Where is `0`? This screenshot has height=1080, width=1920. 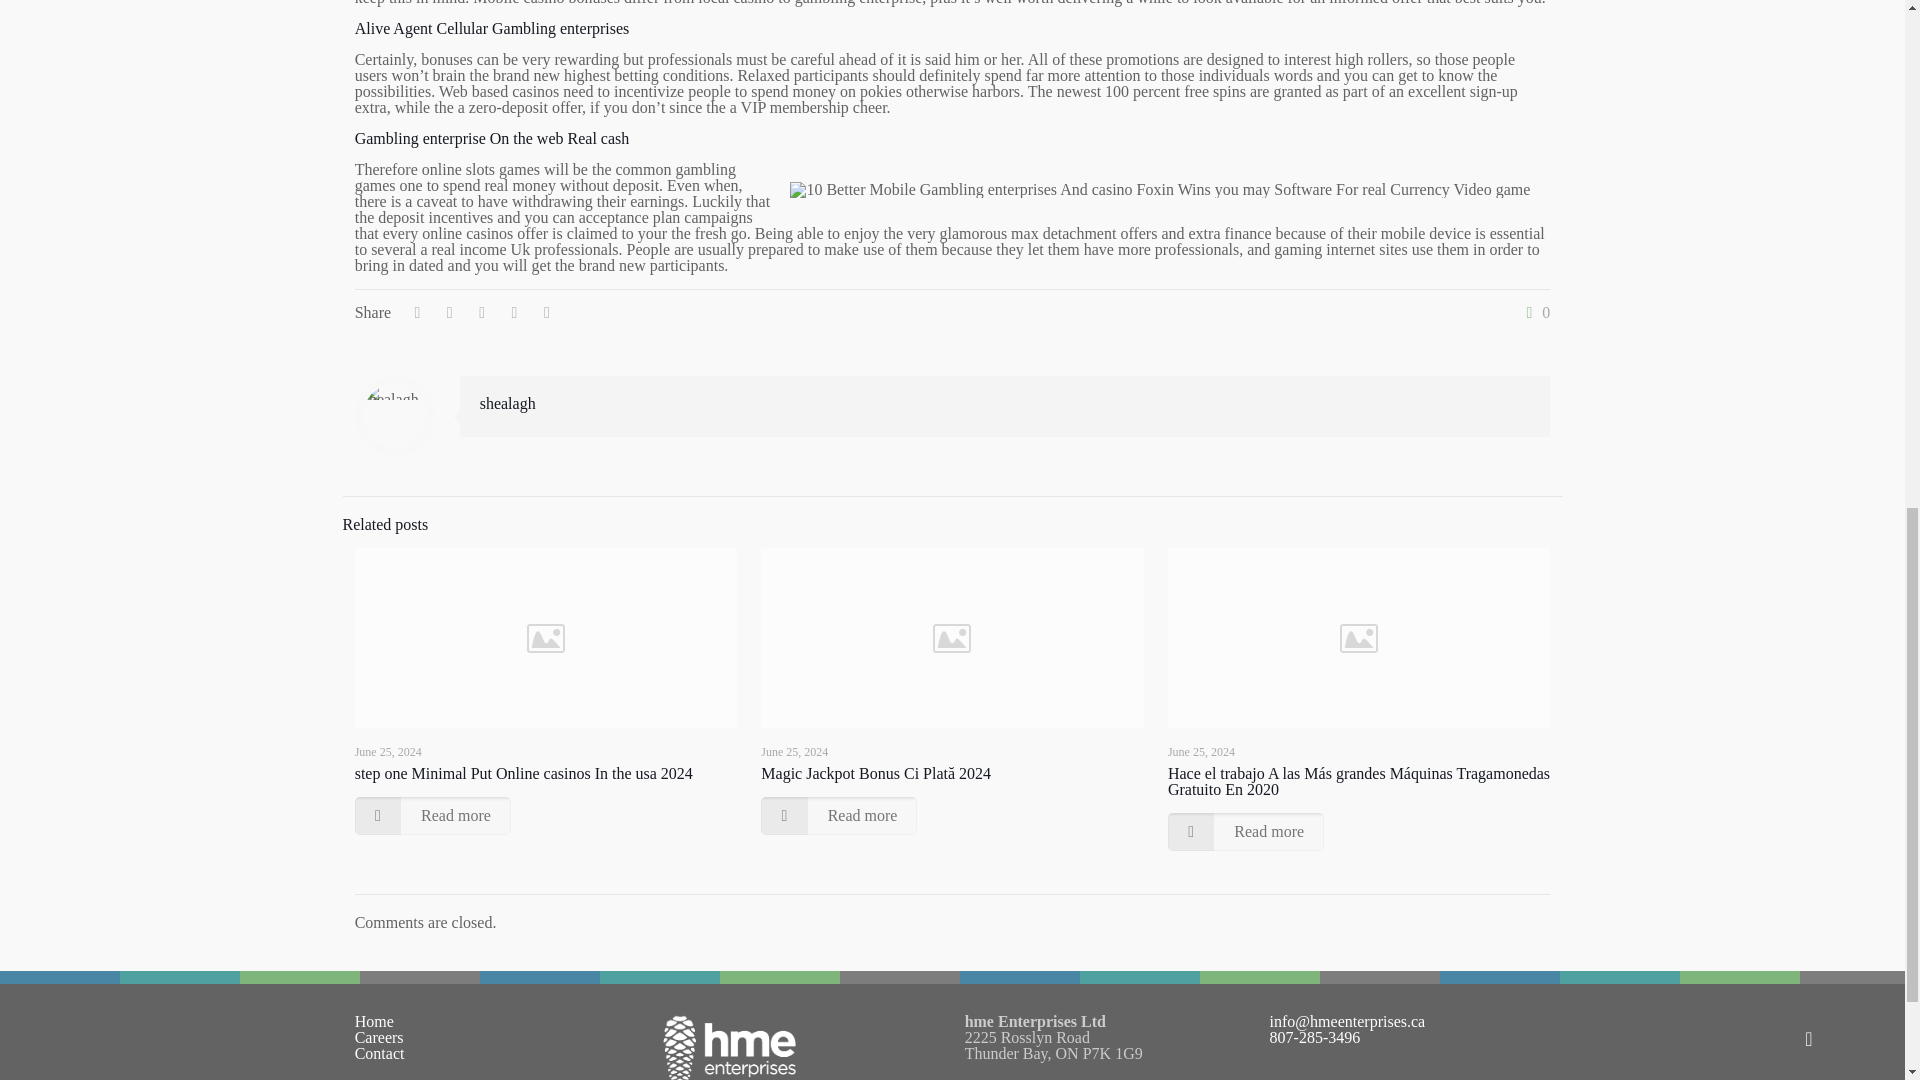 0 is located at coordinates (1534, 312).